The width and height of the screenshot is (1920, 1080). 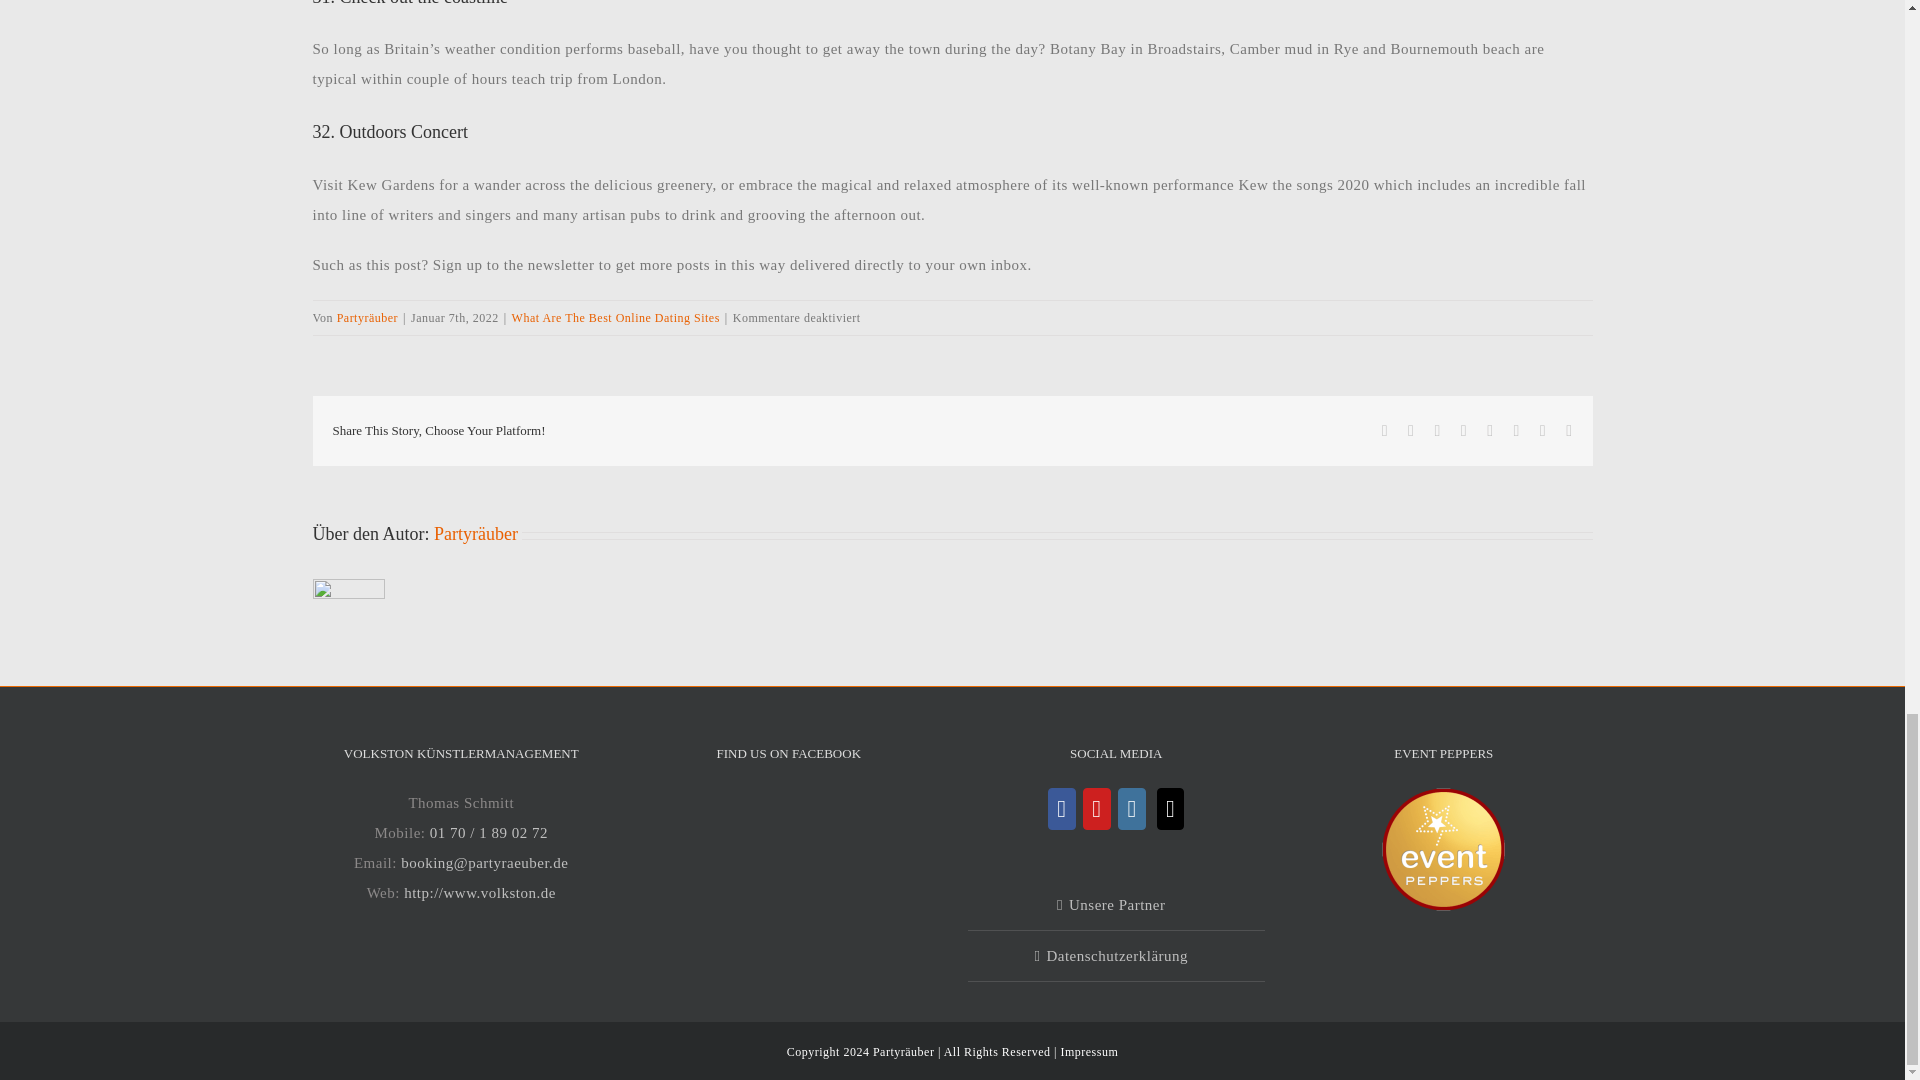 What do you see at coordinates (1464, 430) in the screenshot?
I see `LinkedIn` at bounding box center [1464, 430].